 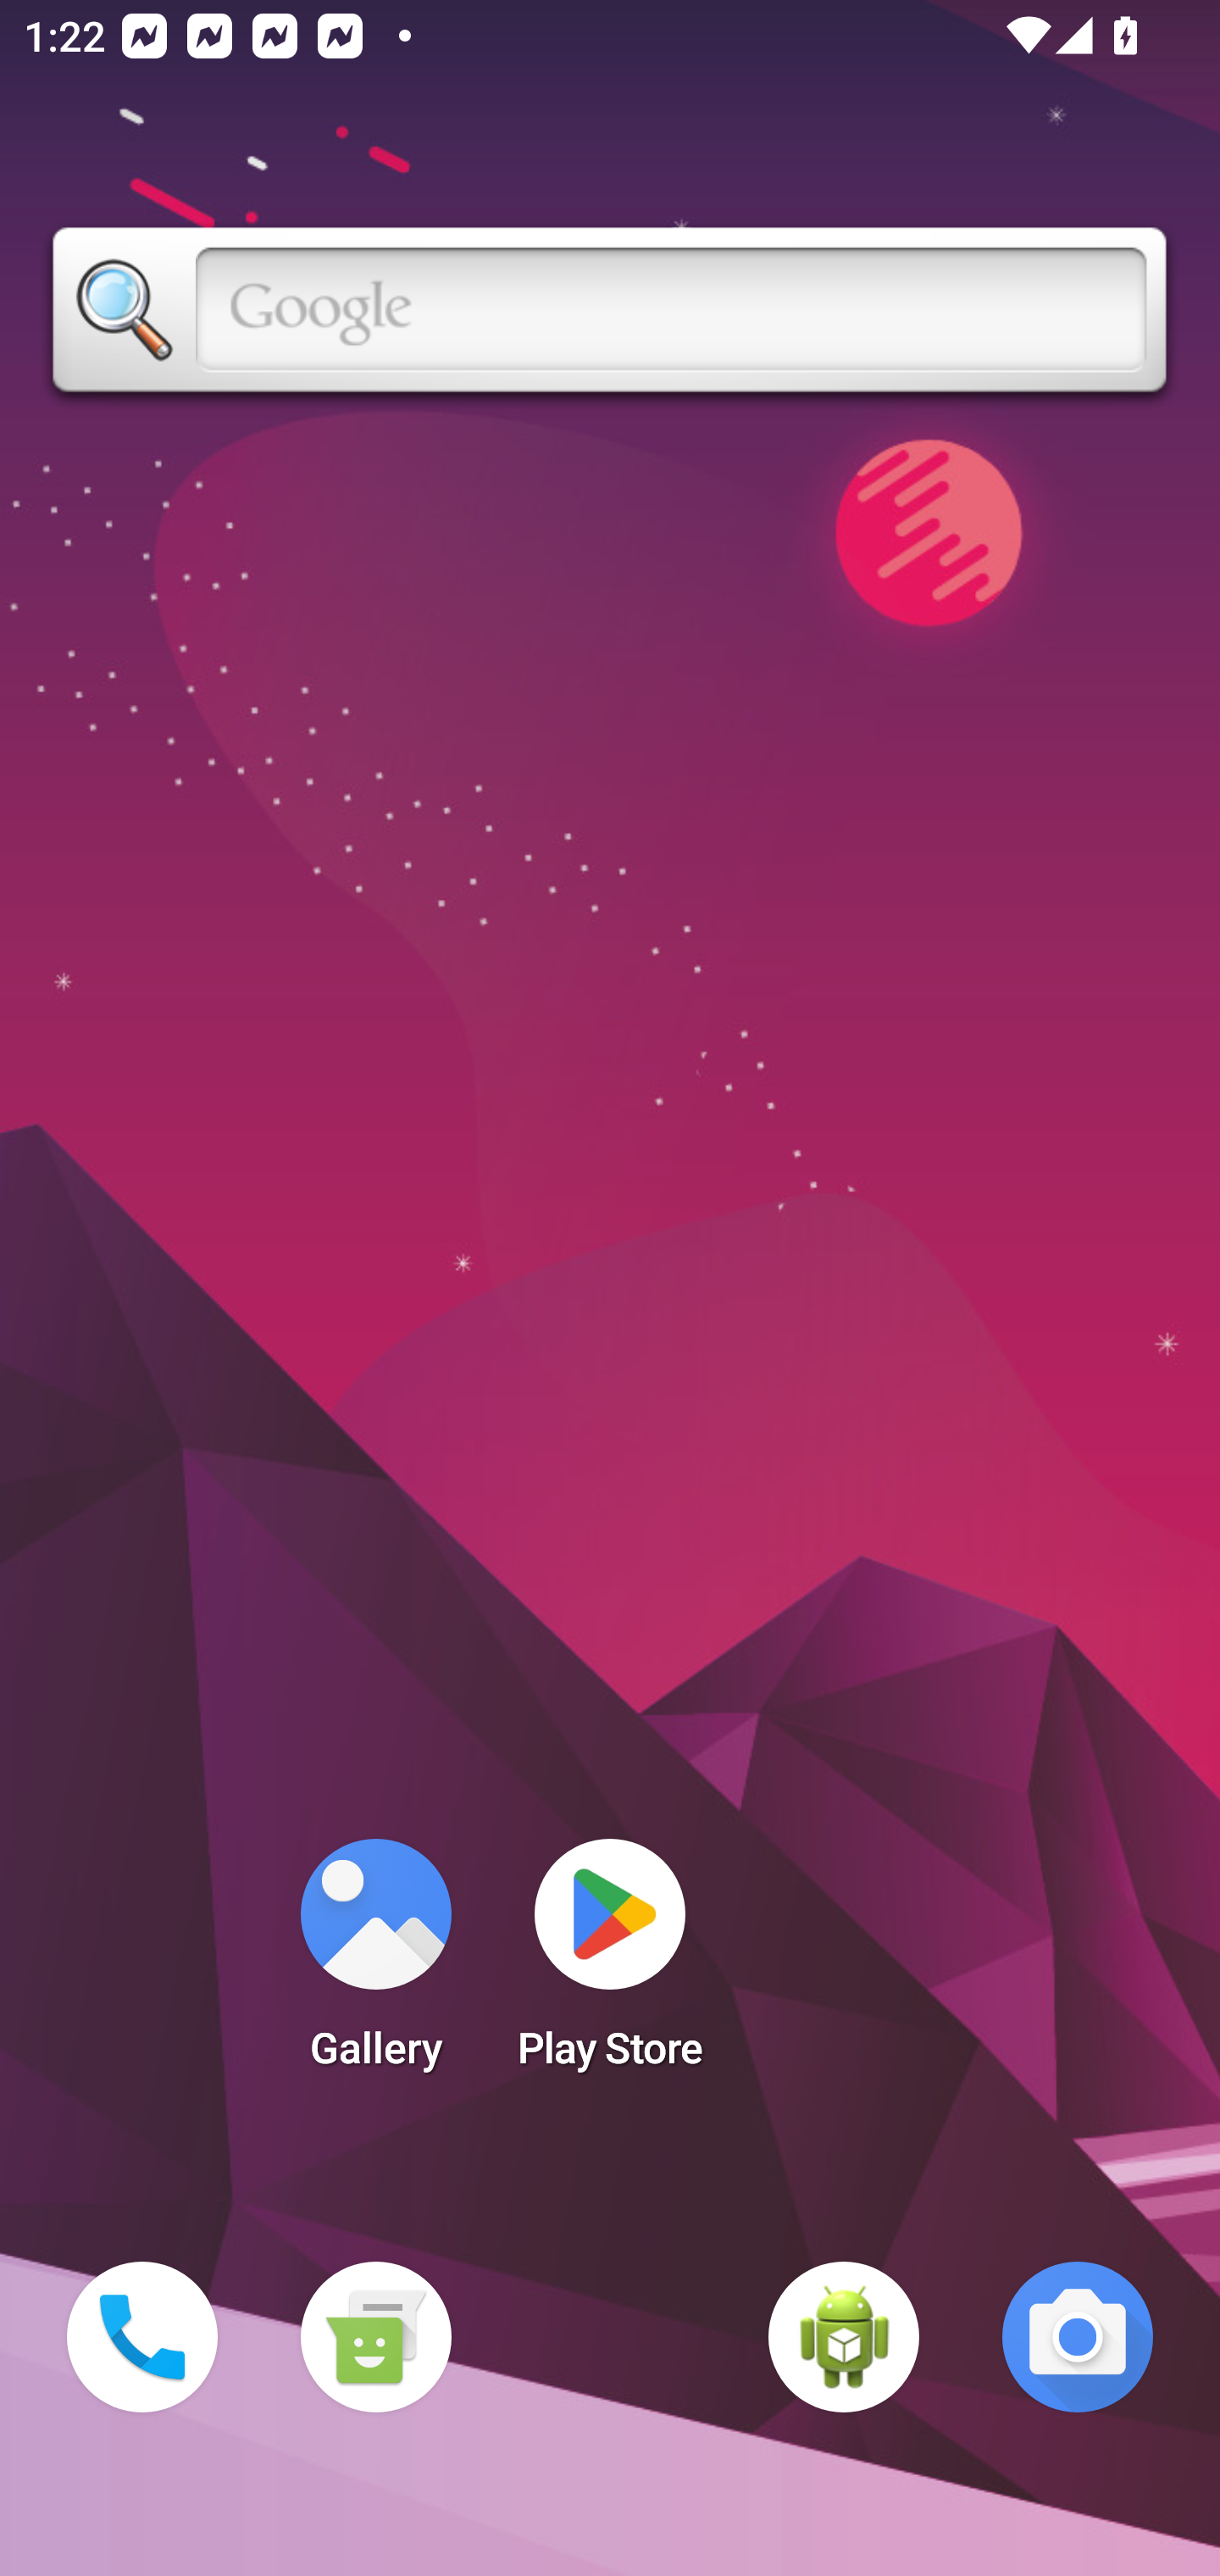 I want to click on Camera, so click(x=1078, y=2337).